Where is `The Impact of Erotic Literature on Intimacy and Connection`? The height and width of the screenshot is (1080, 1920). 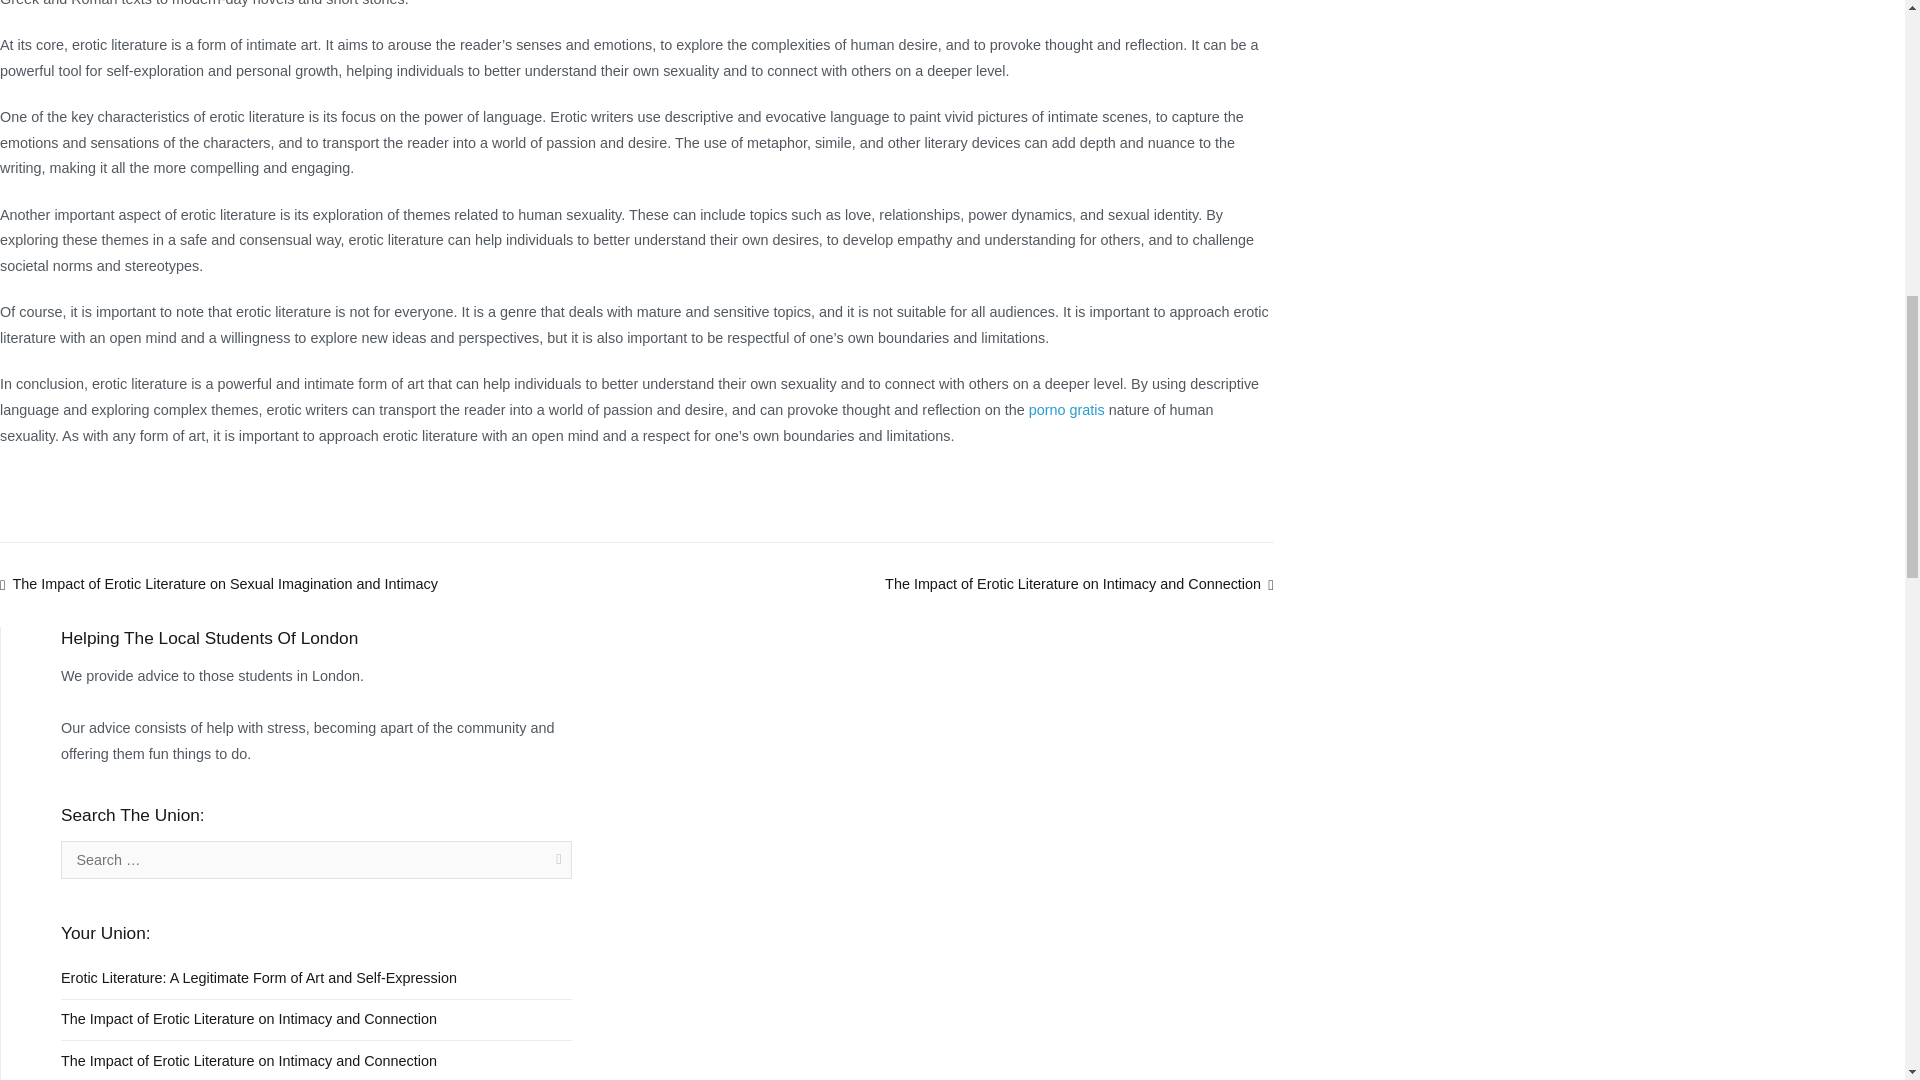
The Impact of Erotic Literature on Intimacy and Connection is located at coordinates (249, 1060).